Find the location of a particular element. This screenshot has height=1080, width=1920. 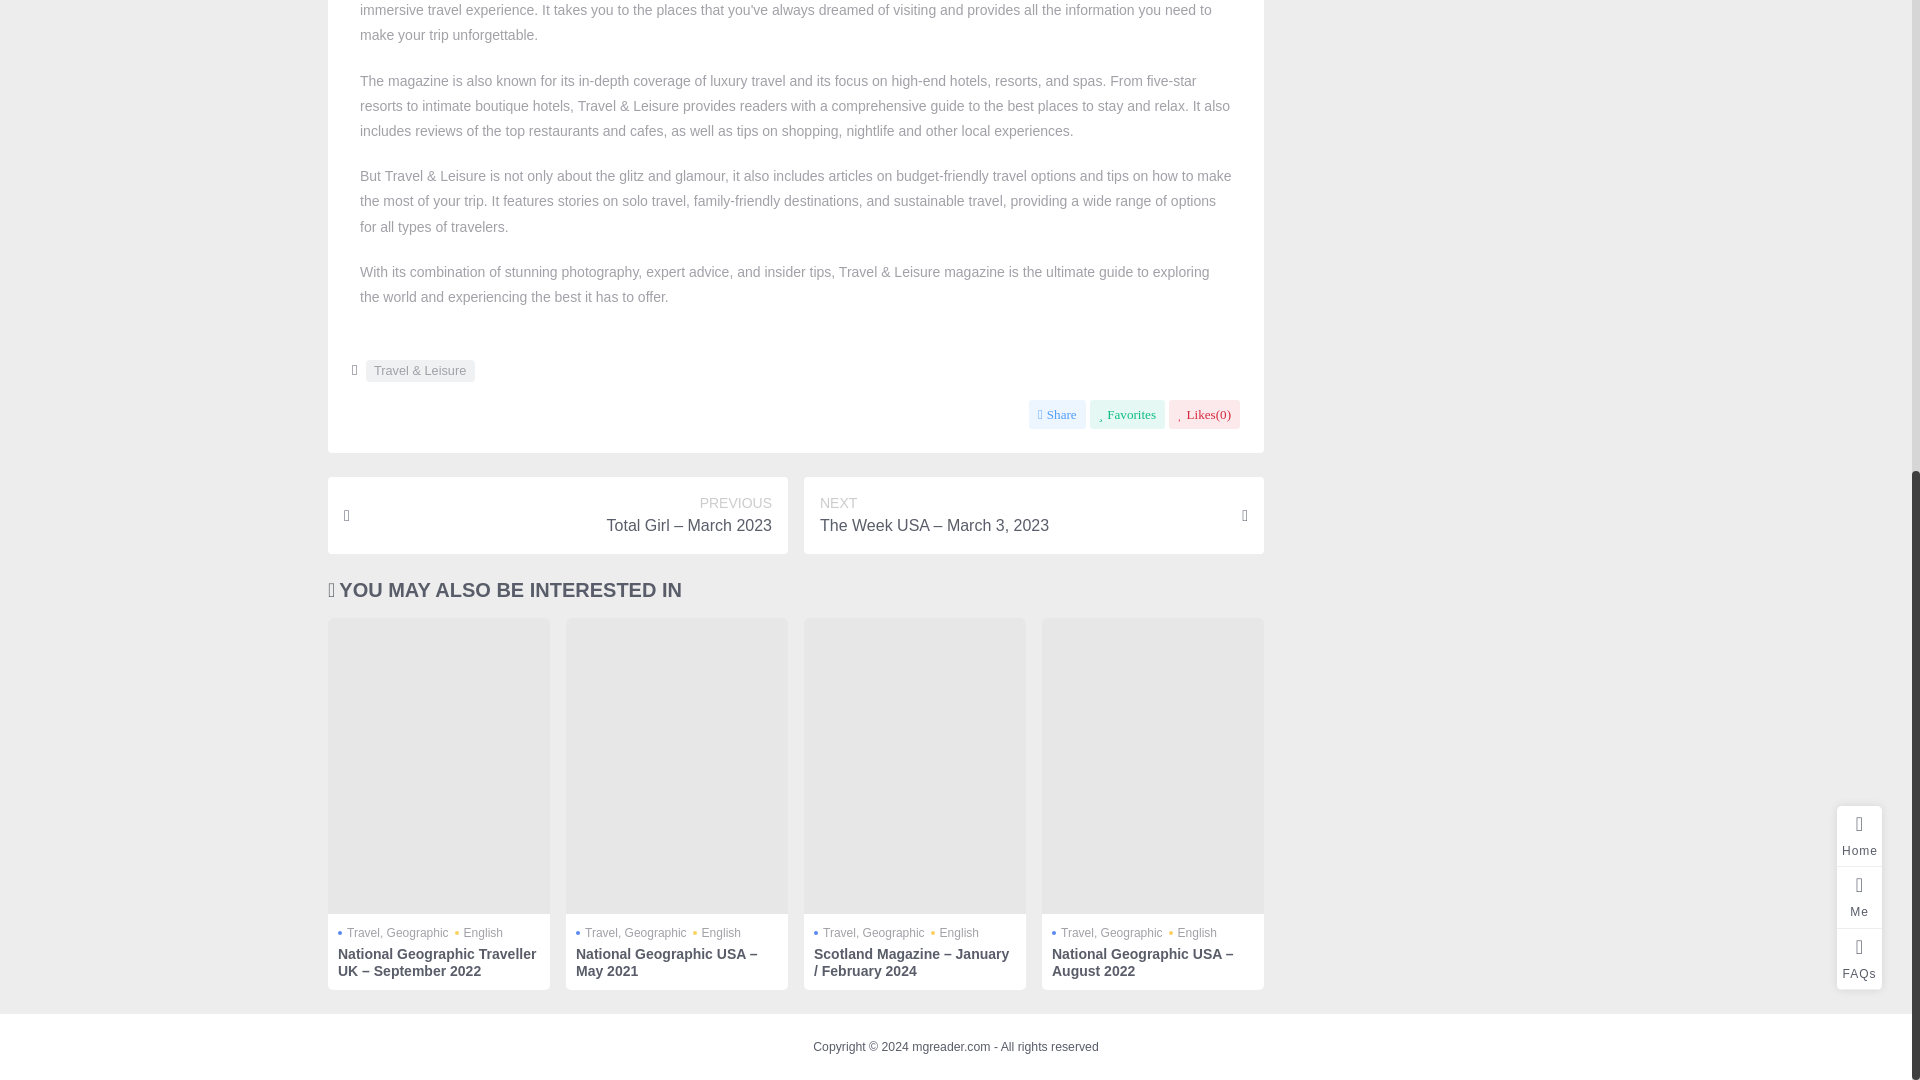

mgreader.com is located at coordinates (951, 1047).